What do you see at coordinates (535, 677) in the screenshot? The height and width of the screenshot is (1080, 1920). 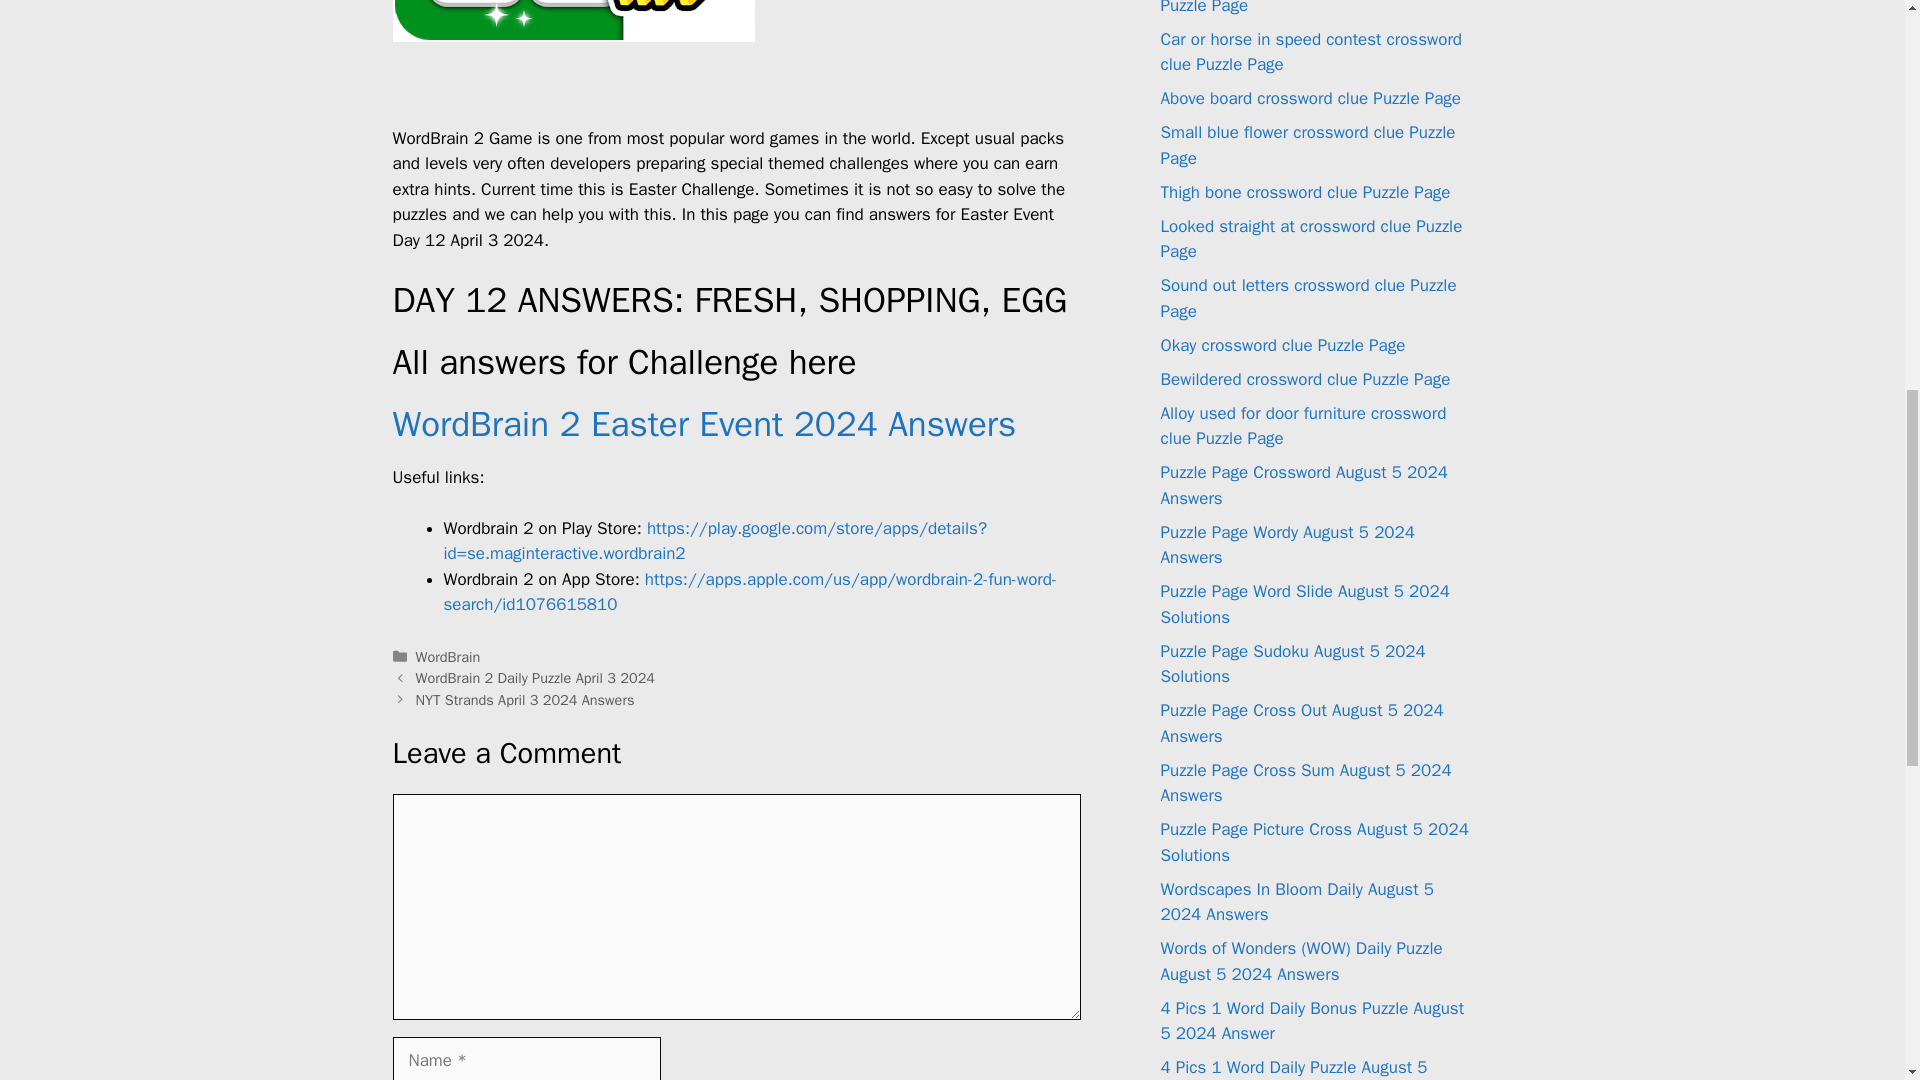 I see `WordBrain 2 Daily Puzzle April 3 2024` at bounding box center [535, 677].